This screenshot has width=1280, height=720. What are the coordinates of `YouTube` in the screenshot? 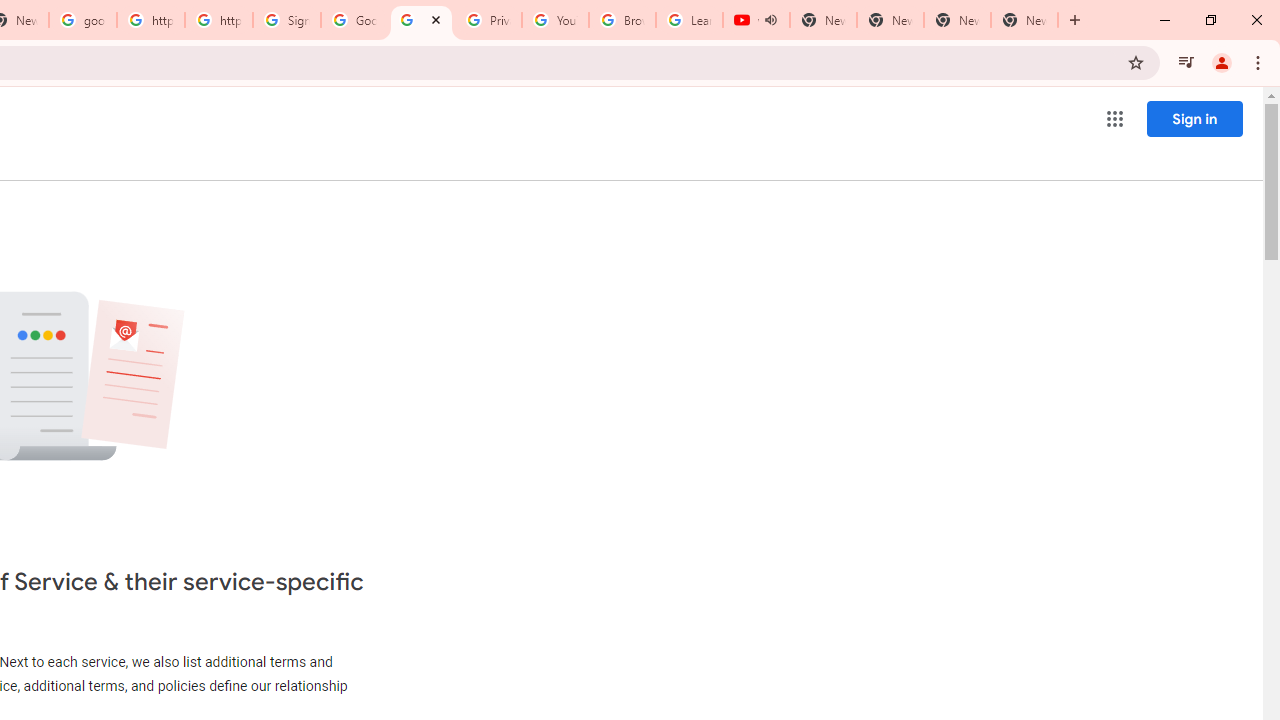 It's located at (555, 20).